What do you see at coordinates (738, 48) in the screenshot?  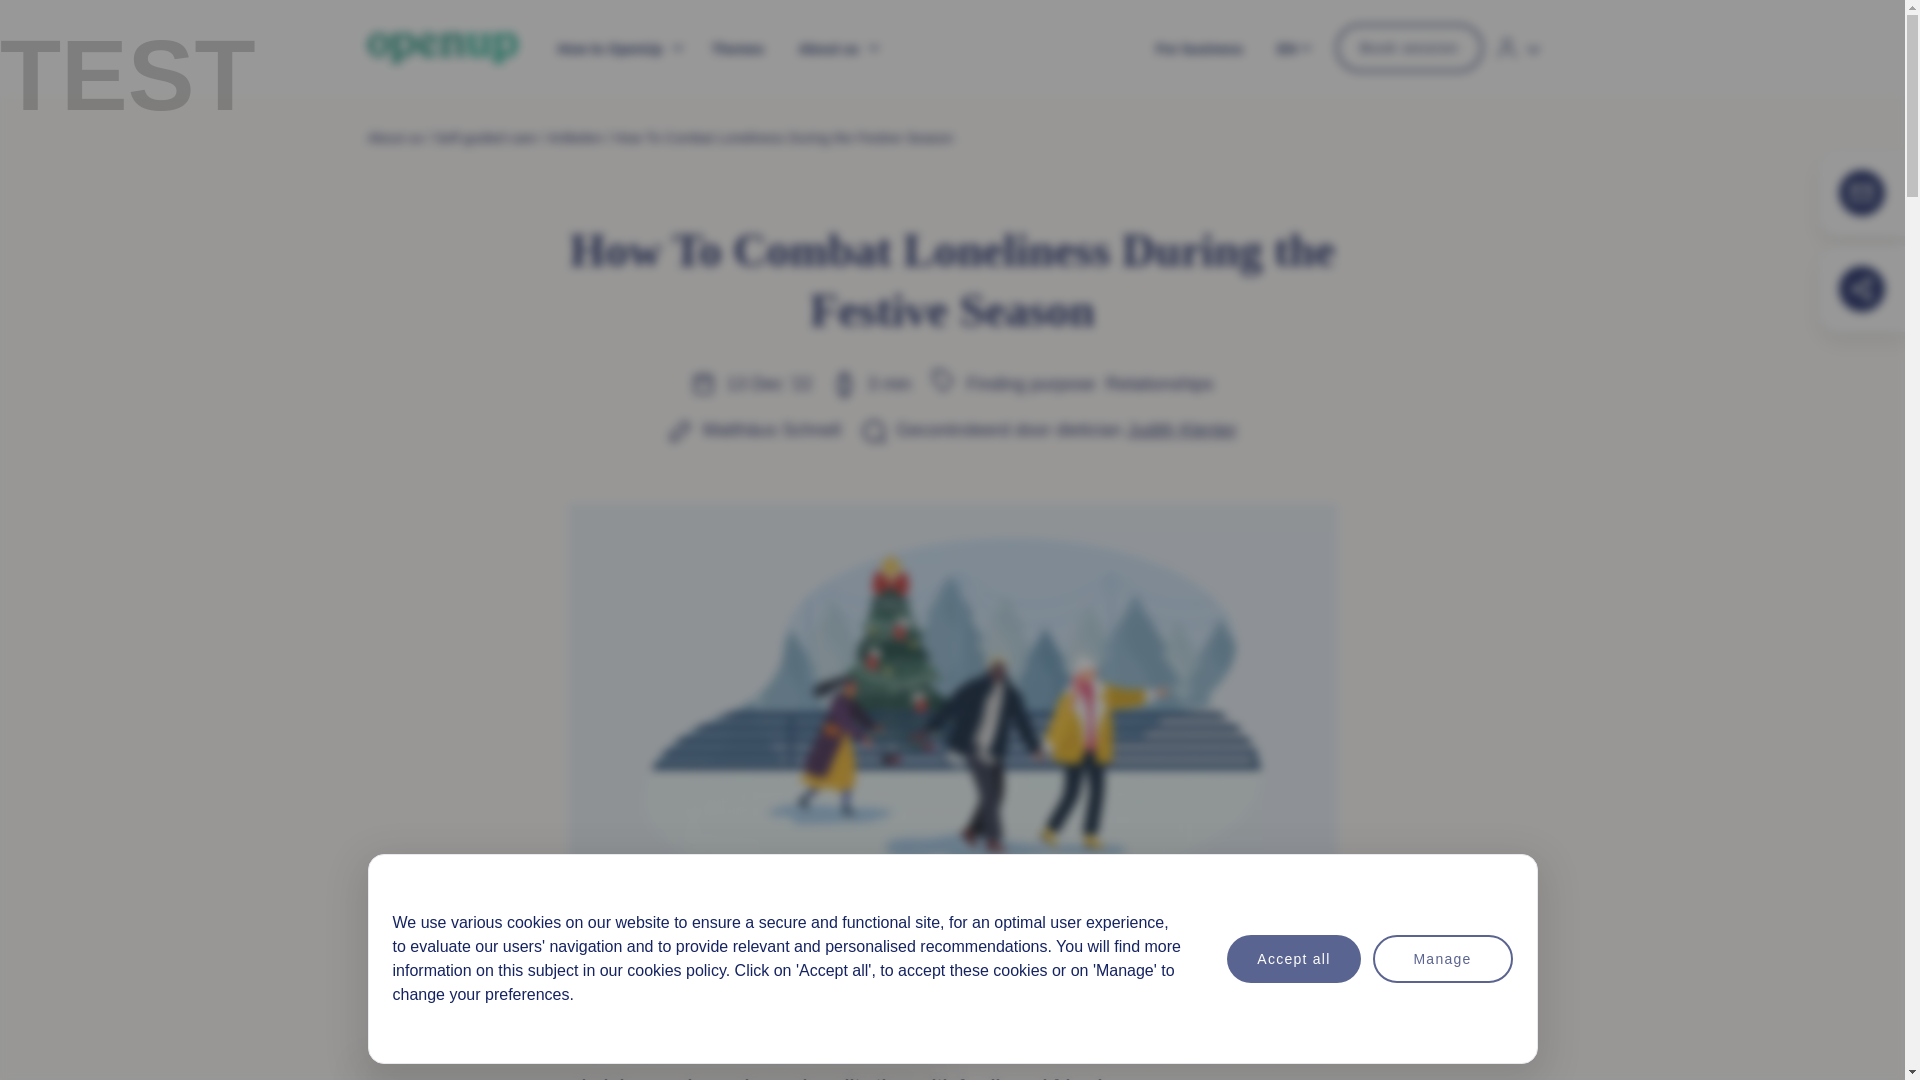 I see `Themes` at bounding box center [738, 48].